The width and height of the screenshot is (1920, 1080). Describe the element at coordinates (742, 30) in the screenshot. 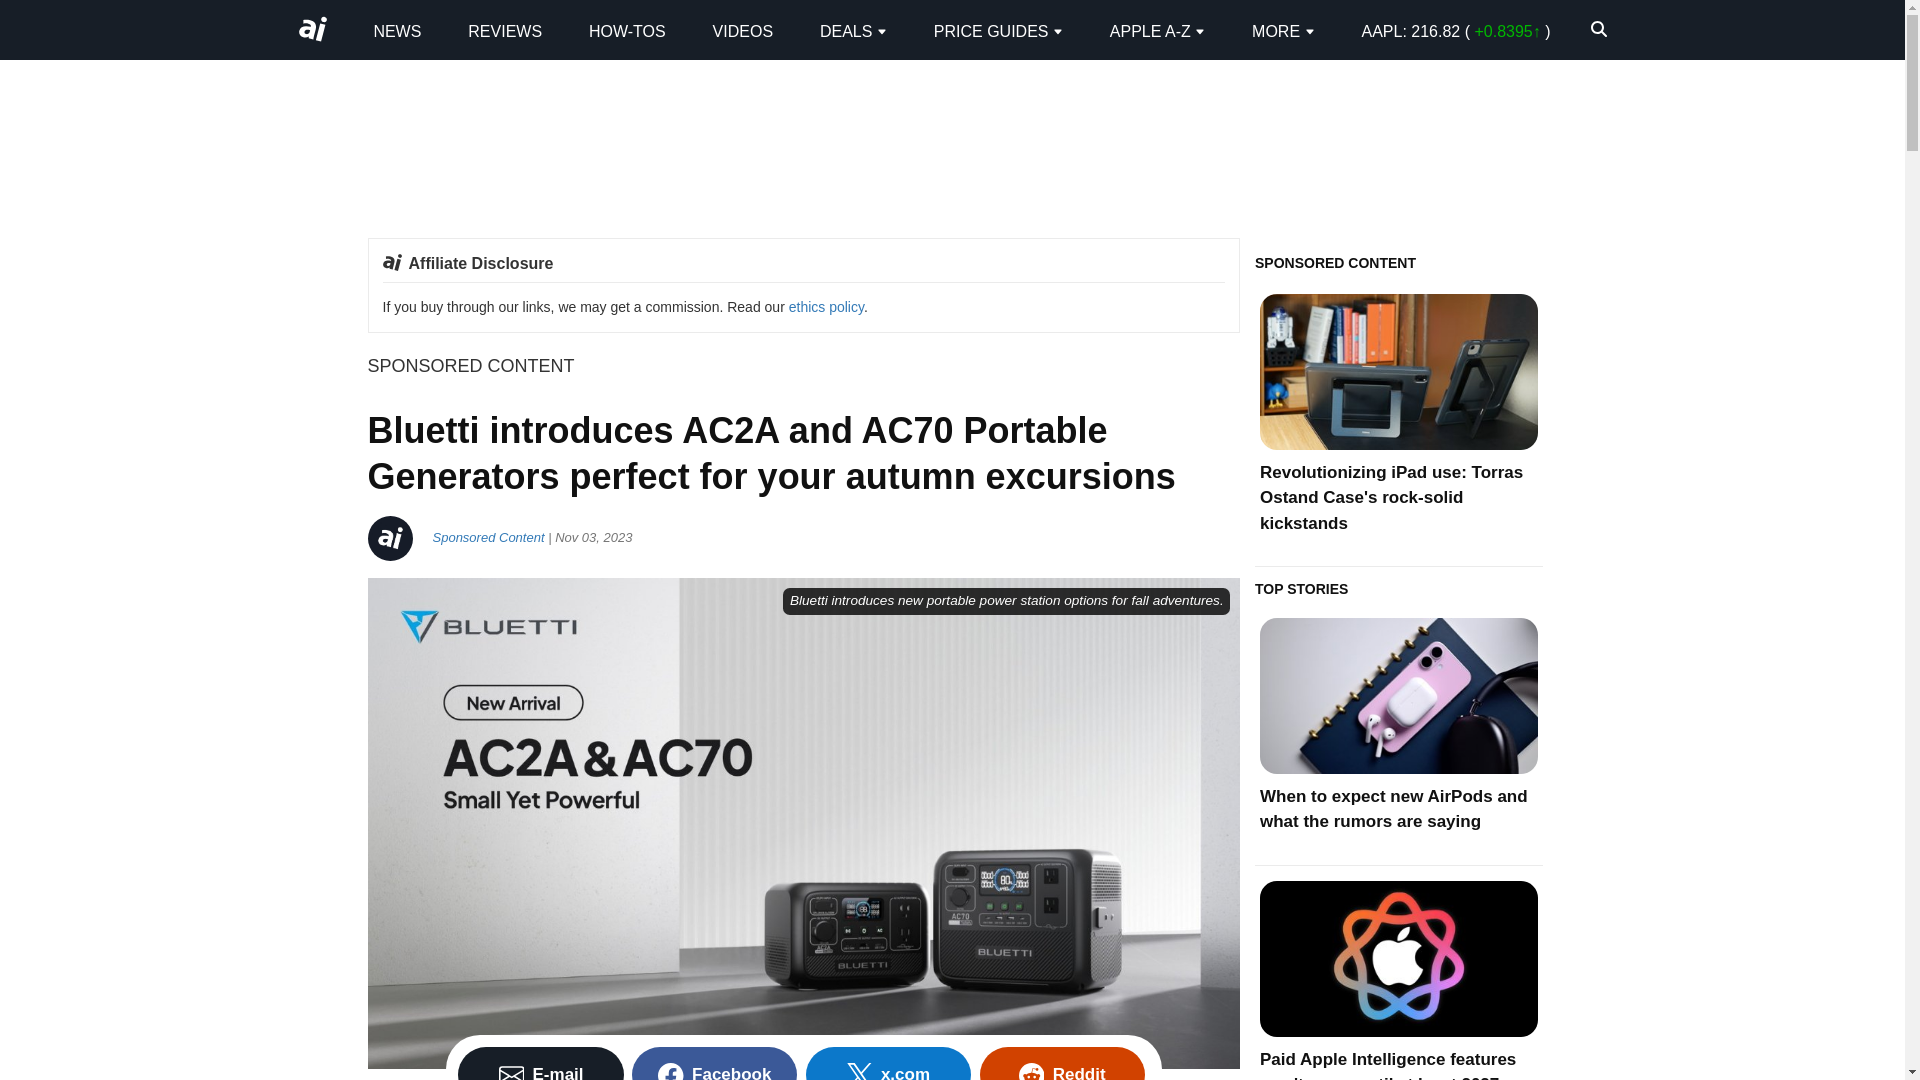

I see `Videos` at that location.